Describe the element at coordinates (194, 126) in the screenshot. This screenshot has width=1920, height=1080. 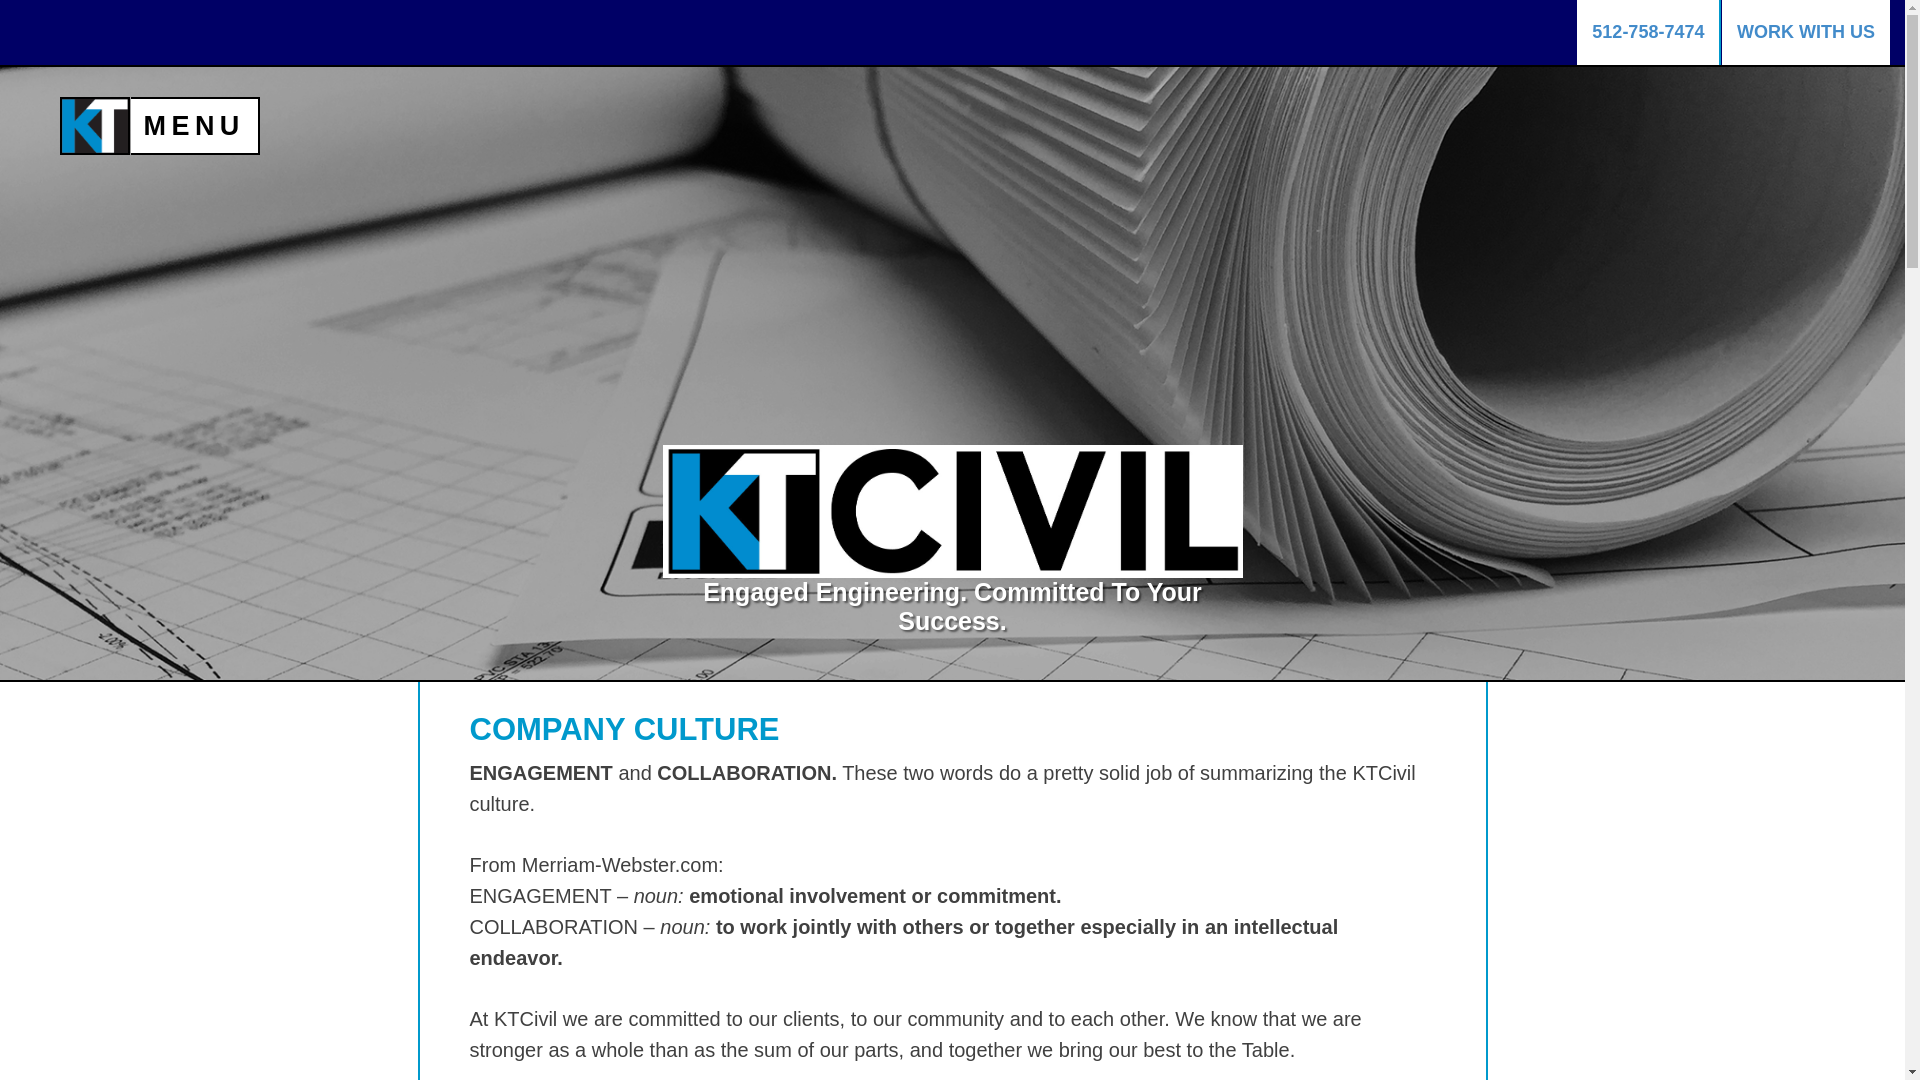
I see `MENU` at that location.